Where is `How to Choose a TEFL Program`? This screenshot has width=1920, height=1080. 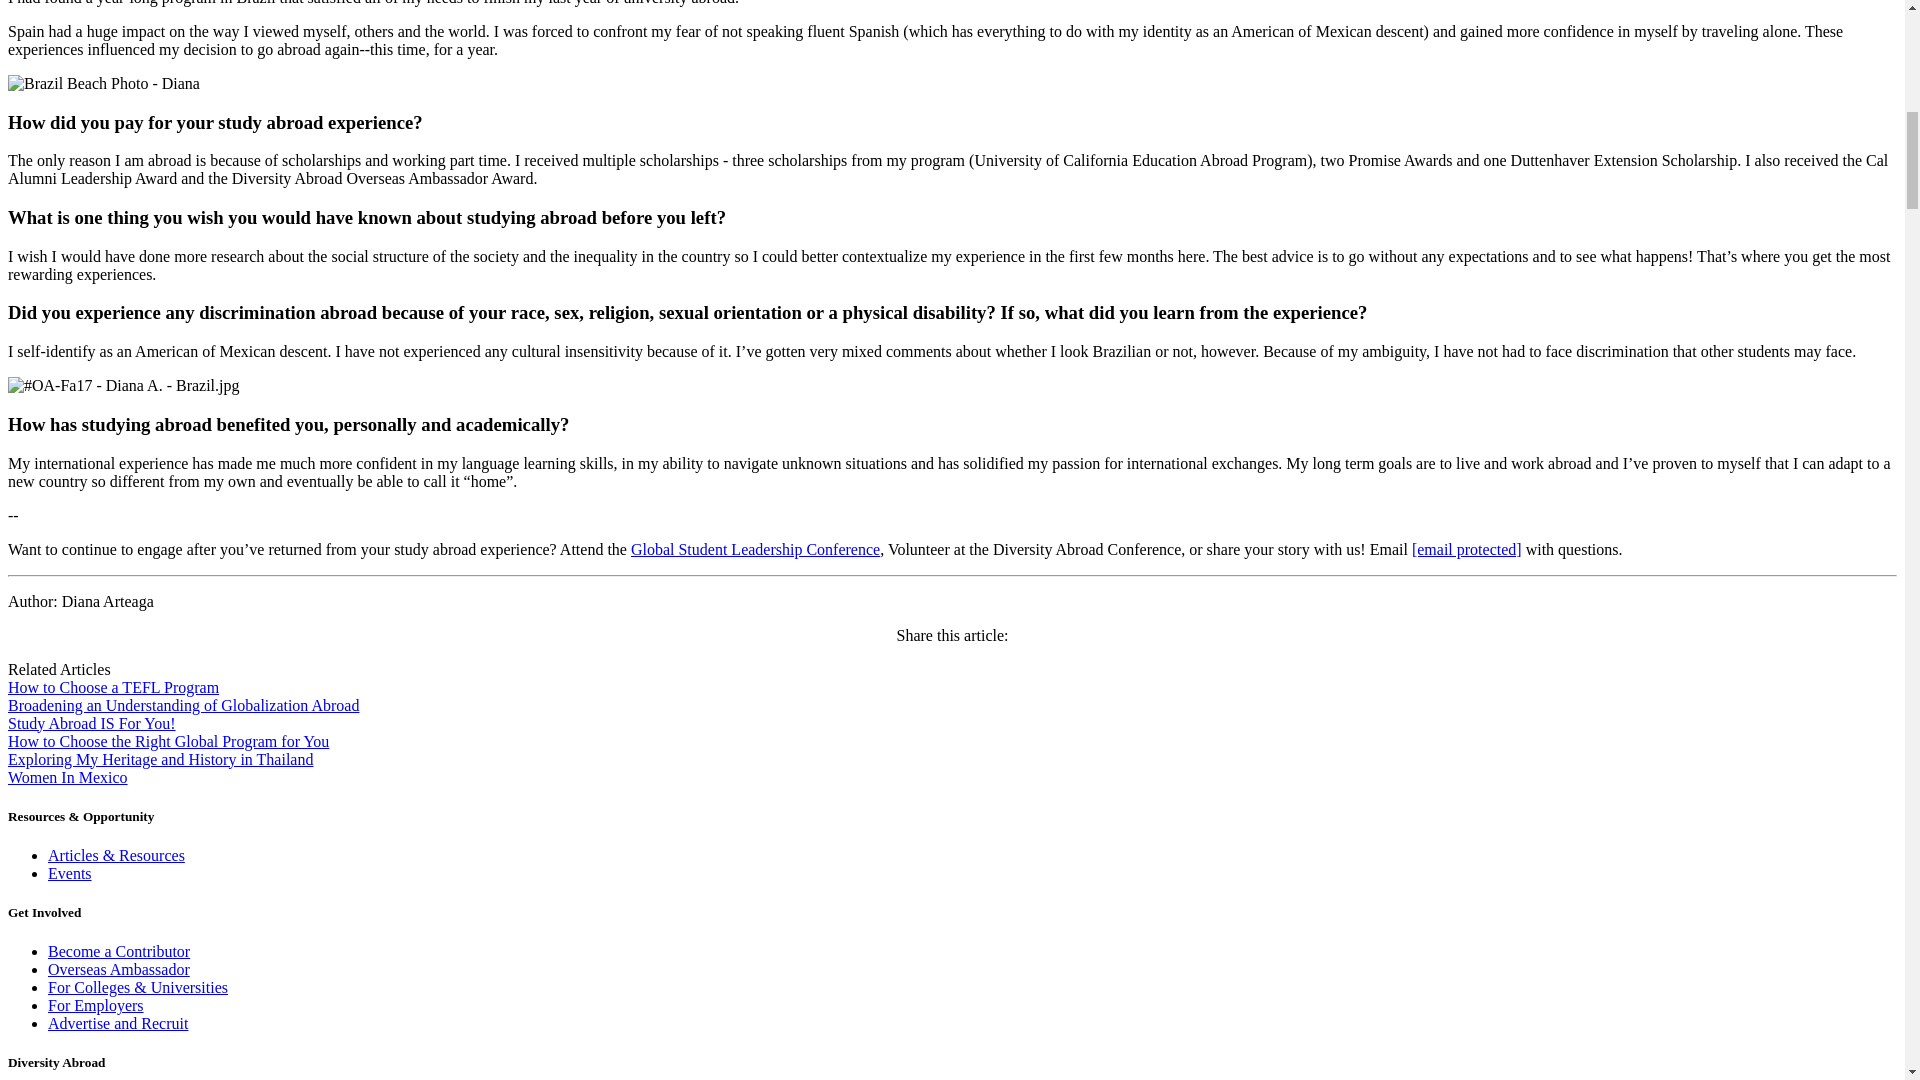 How to Choose a TEFL Program is located at coordinates (112, 687).